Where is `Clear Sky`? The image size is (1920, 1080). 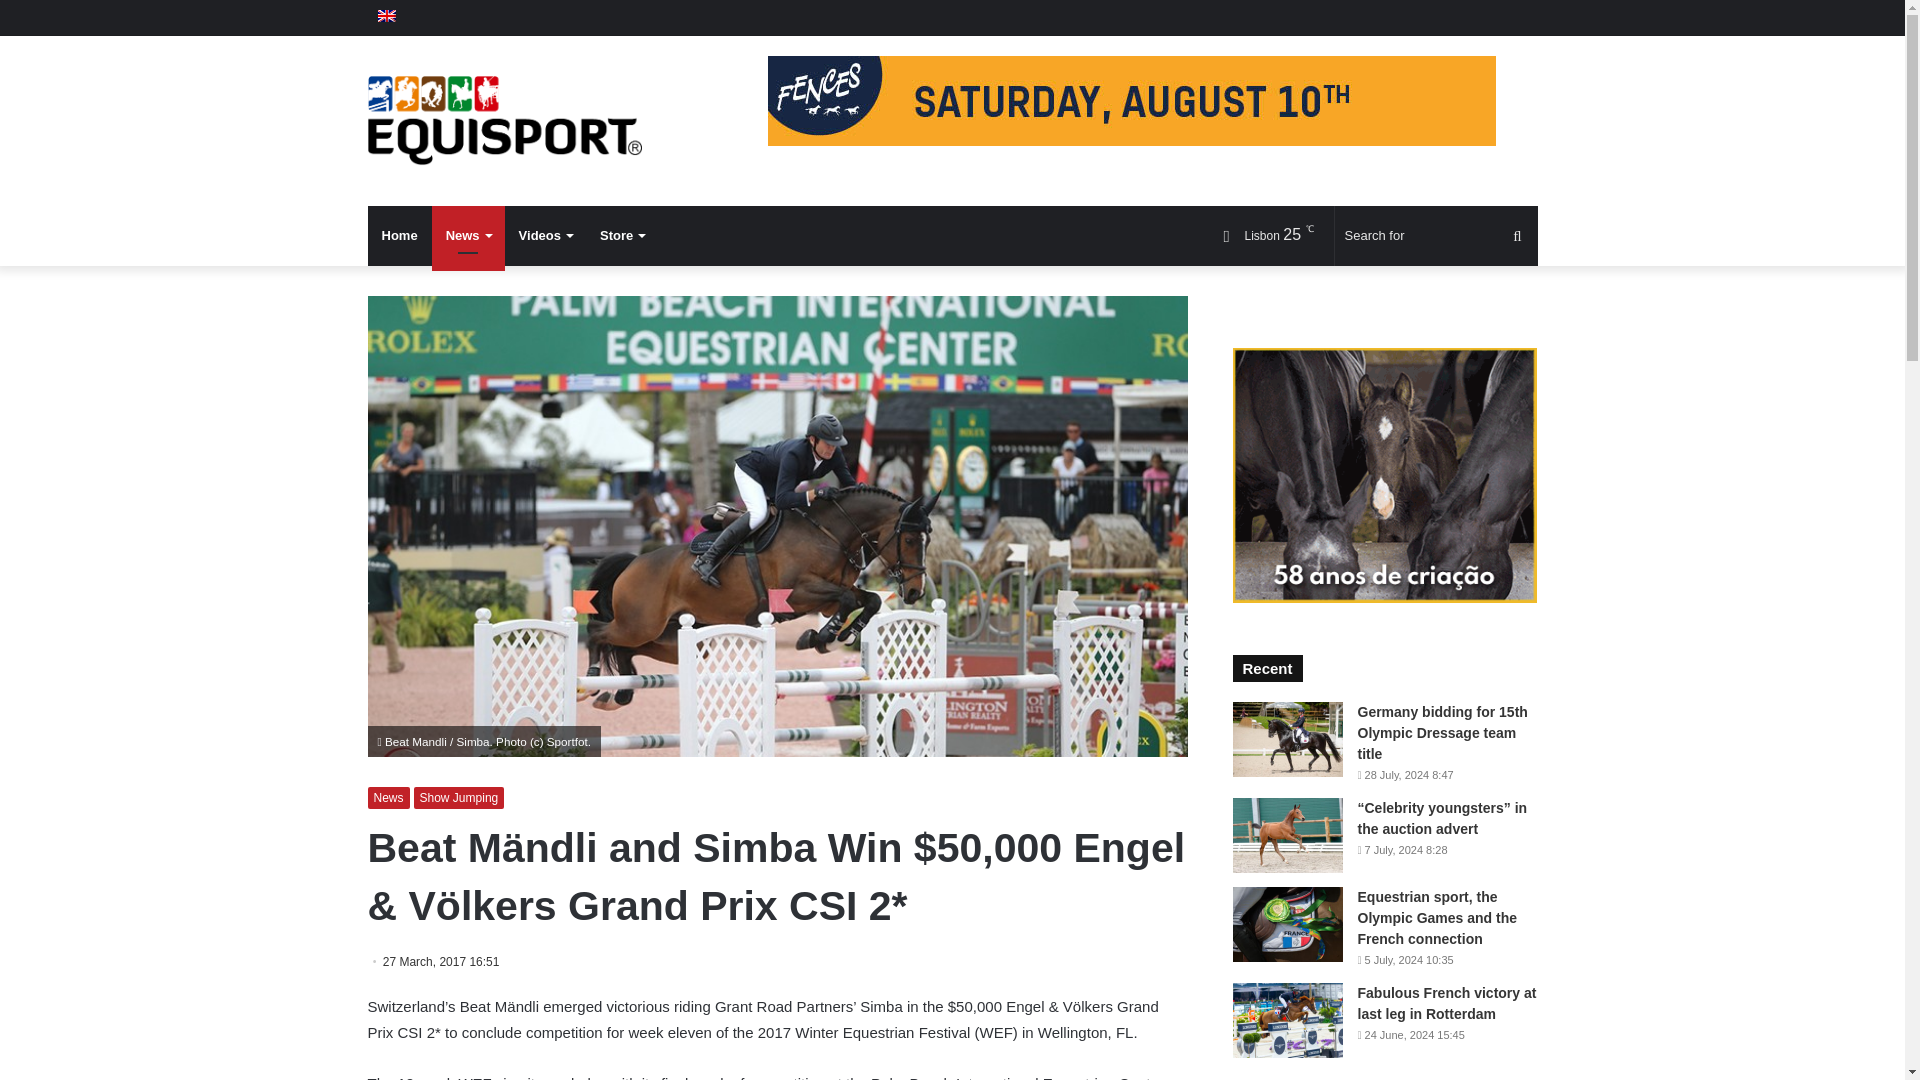 Clear Sky is located at coordinates (1261, 235).